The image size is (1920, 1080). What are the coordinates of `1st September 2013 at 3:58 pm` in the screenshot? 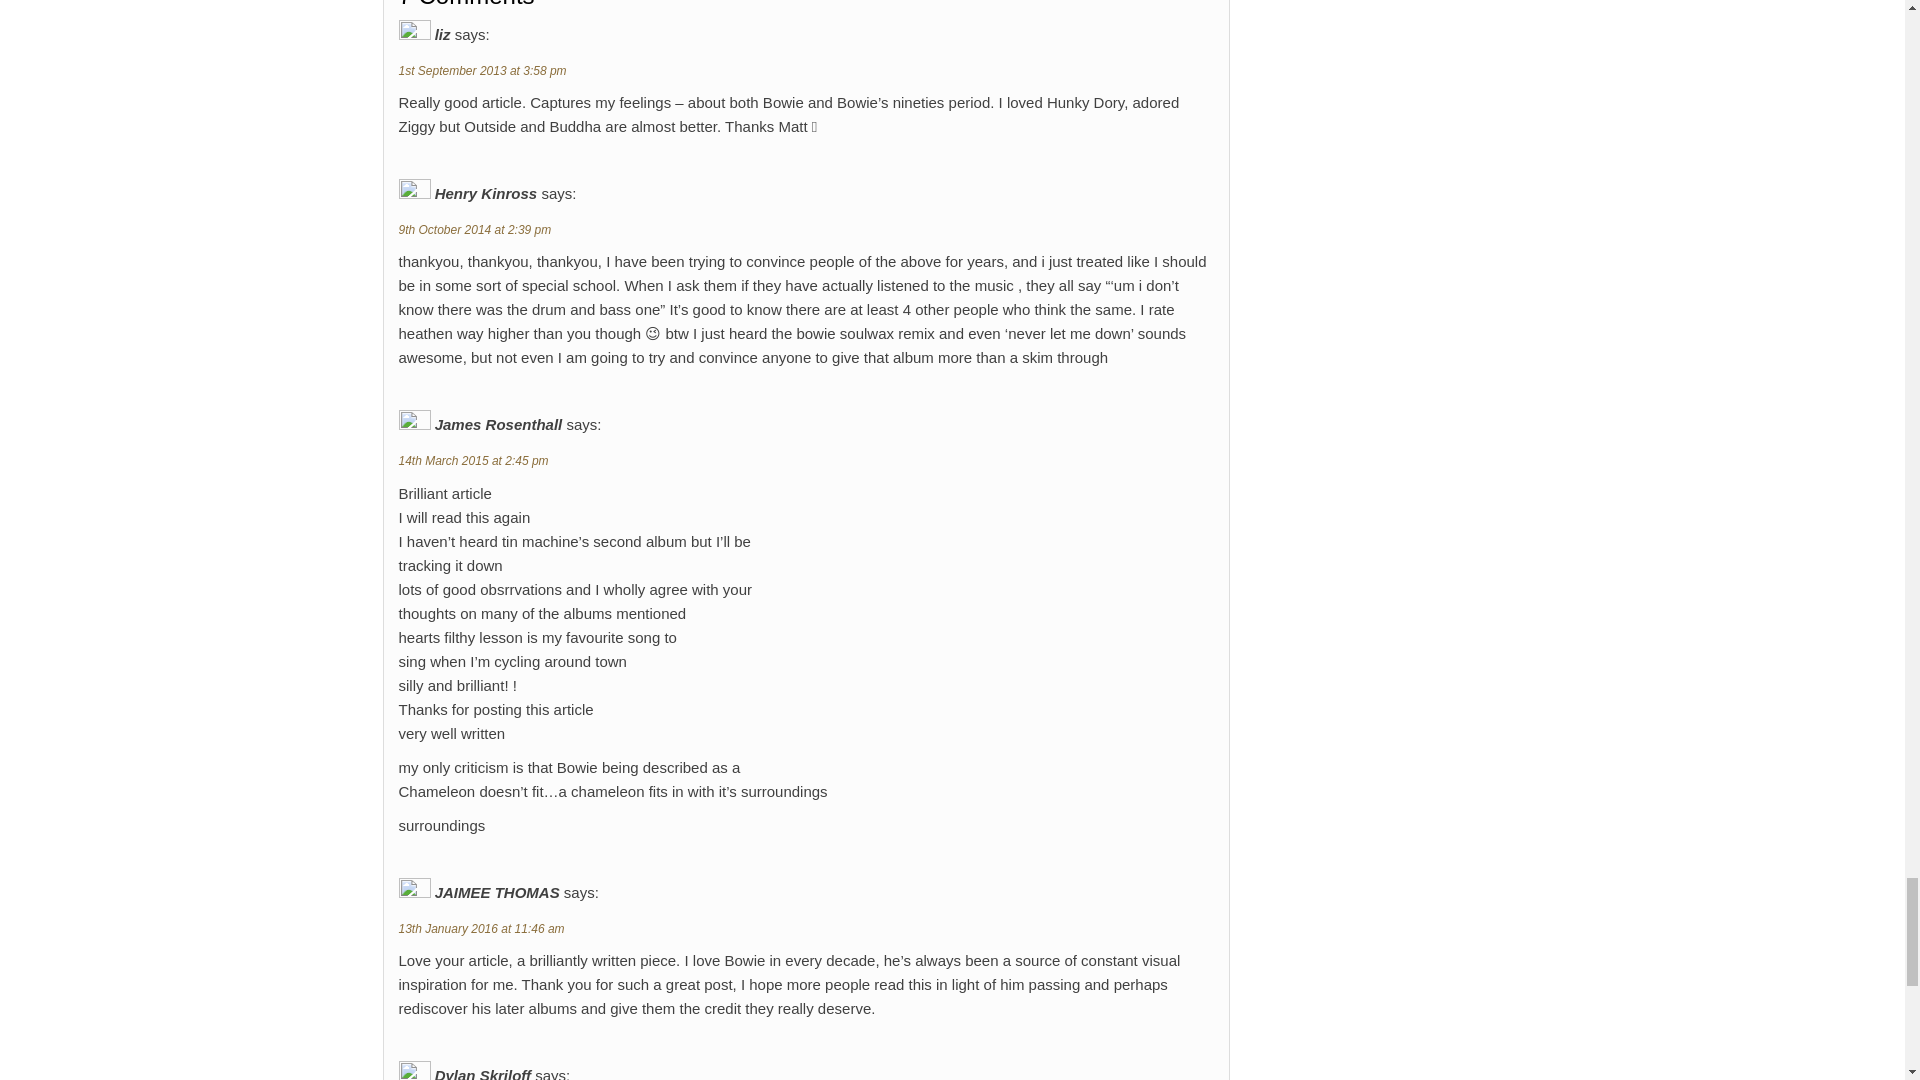 It's located at (482, 70).